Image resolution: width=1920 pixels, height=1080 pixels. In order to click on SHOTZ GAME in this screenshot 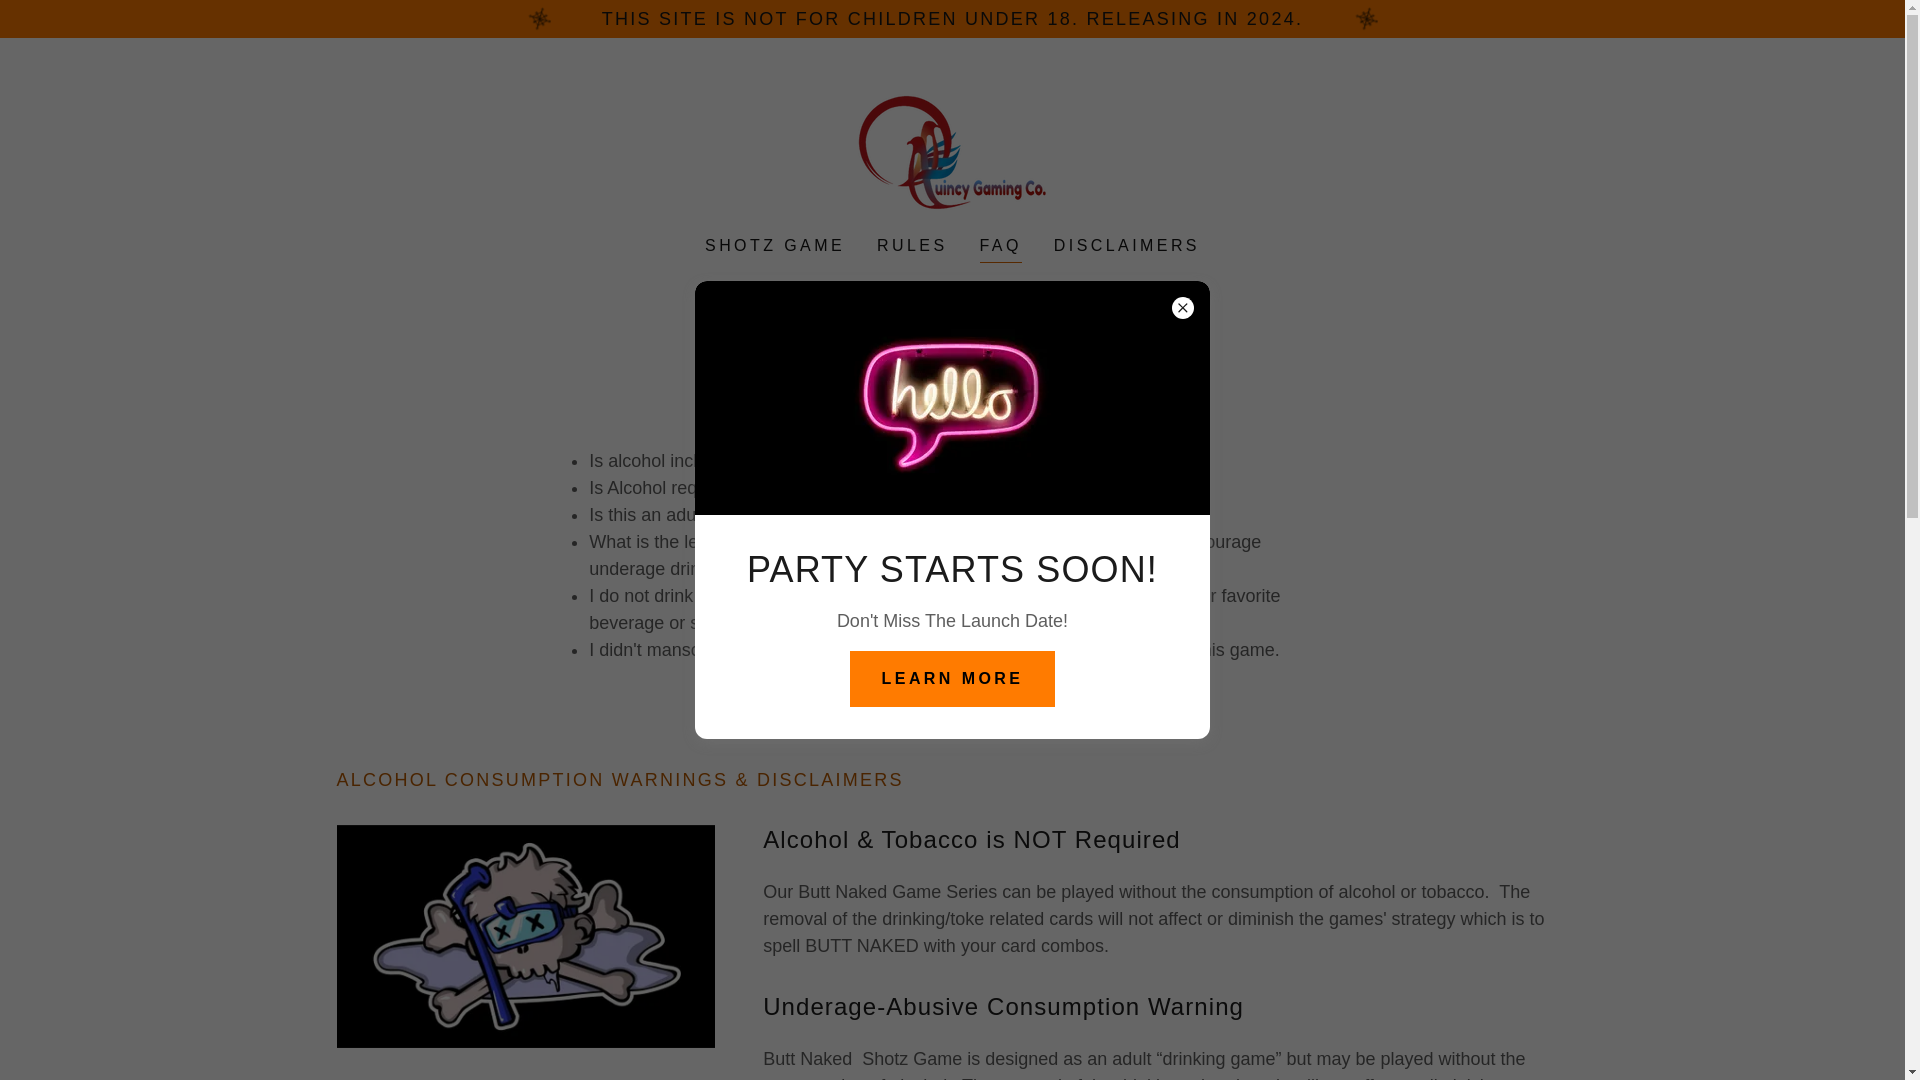, I will do `click(774, 245)`.